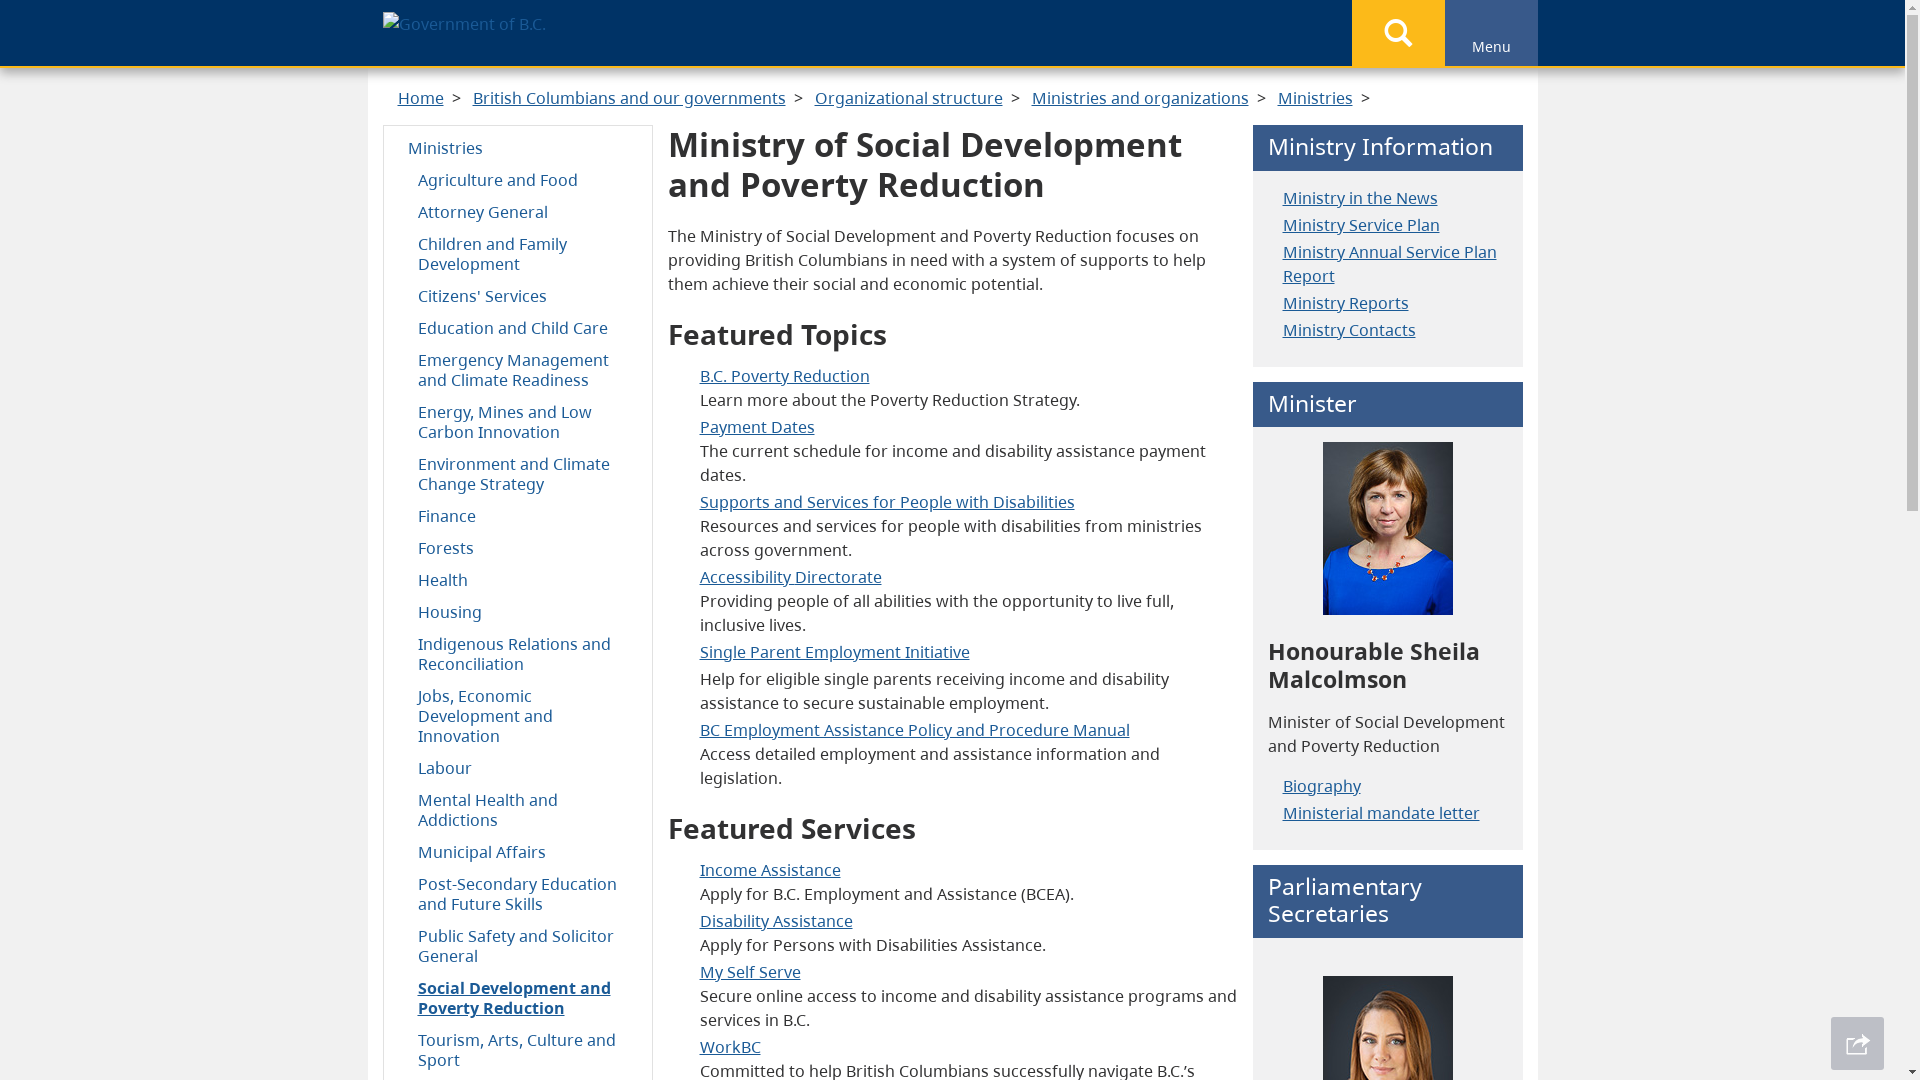 This screenshot has height=1080, width=1920. What do you see at coordinates (1389, 264) in the screenshot?
I see `Ministry Annual Service Plan Report` at bounding box center [1389, 264].